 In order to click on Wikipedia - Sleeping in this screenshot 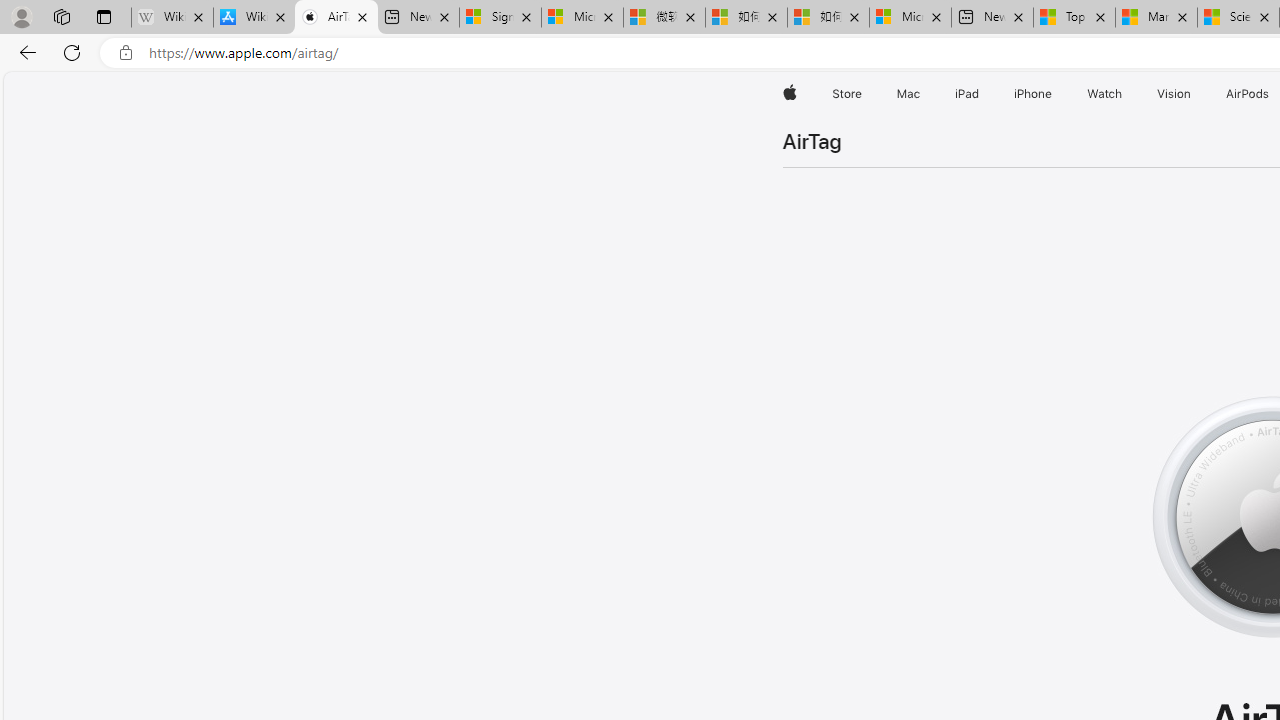, I will do `click(172, 18)`.